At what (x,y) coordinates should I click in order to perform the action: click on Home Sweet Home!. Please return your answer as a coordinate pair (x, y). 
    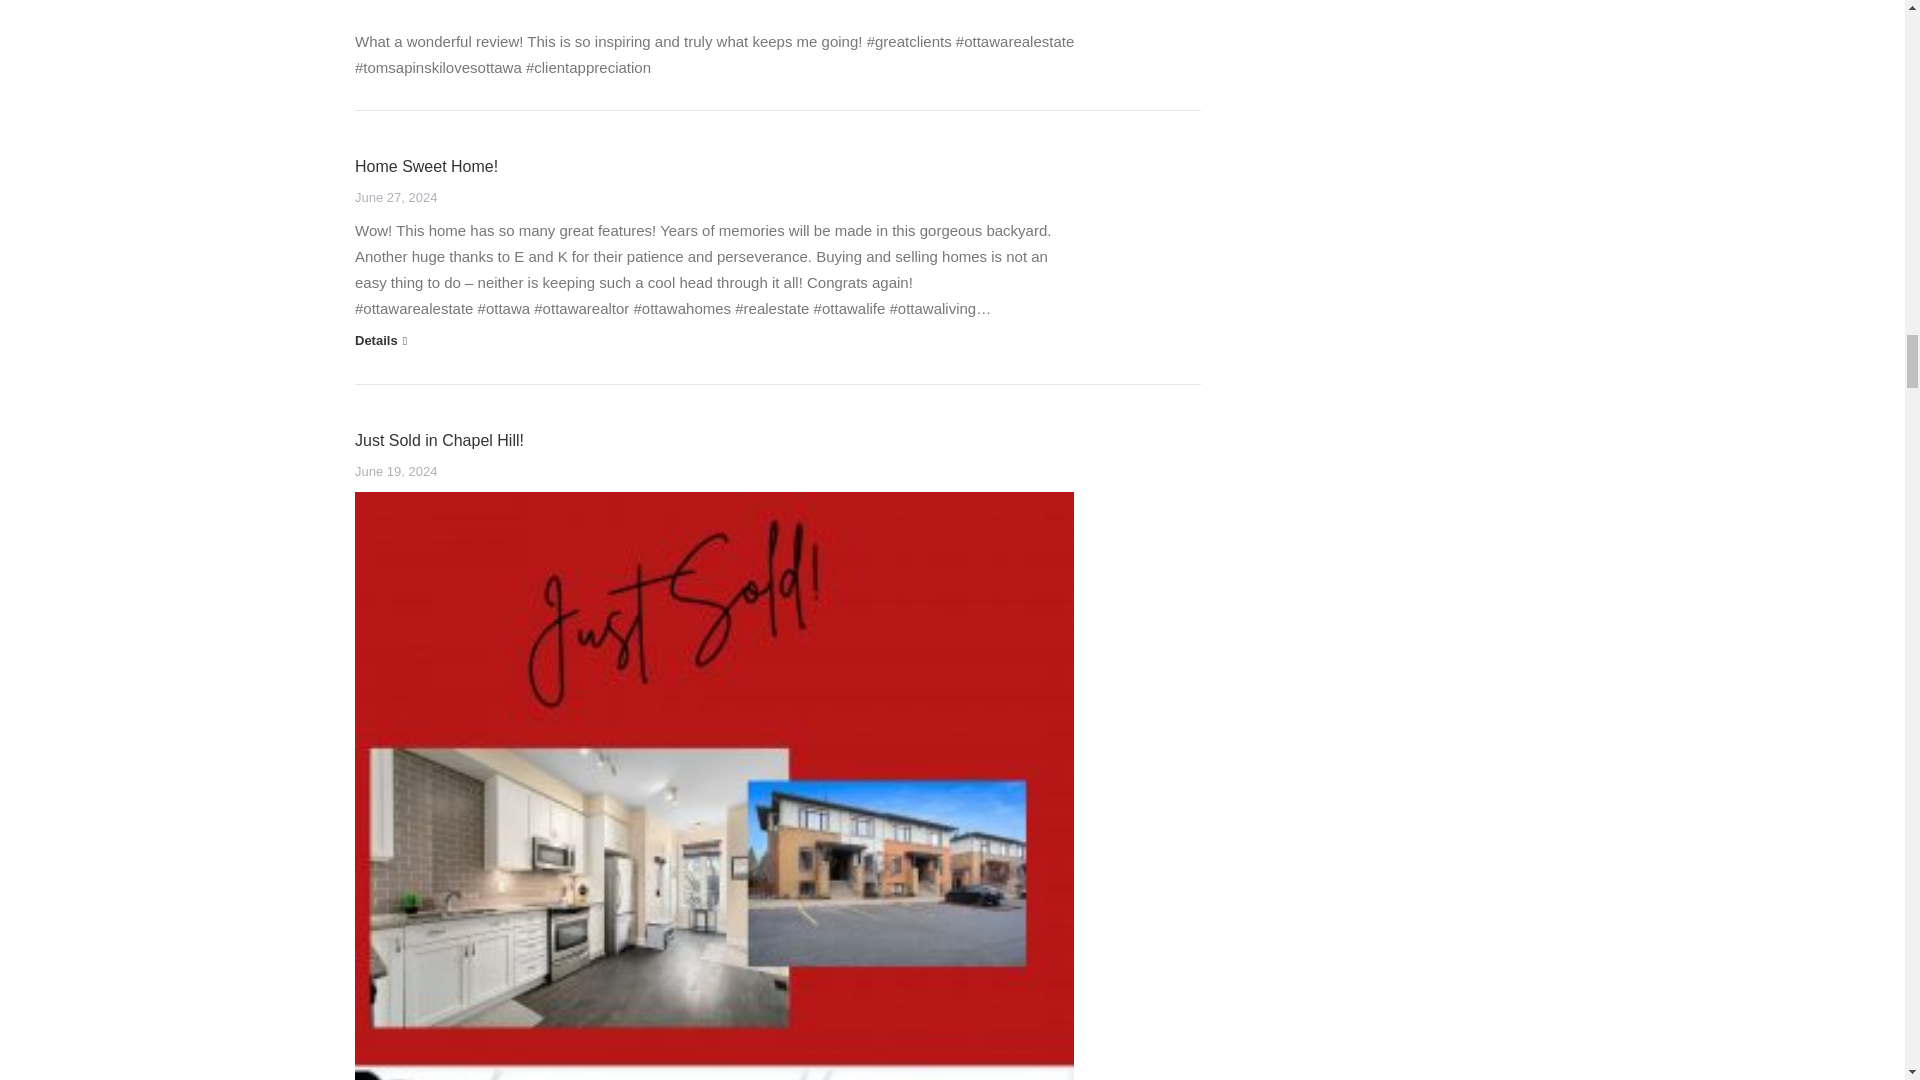
    Looking at the image, I should click on (426, 166).